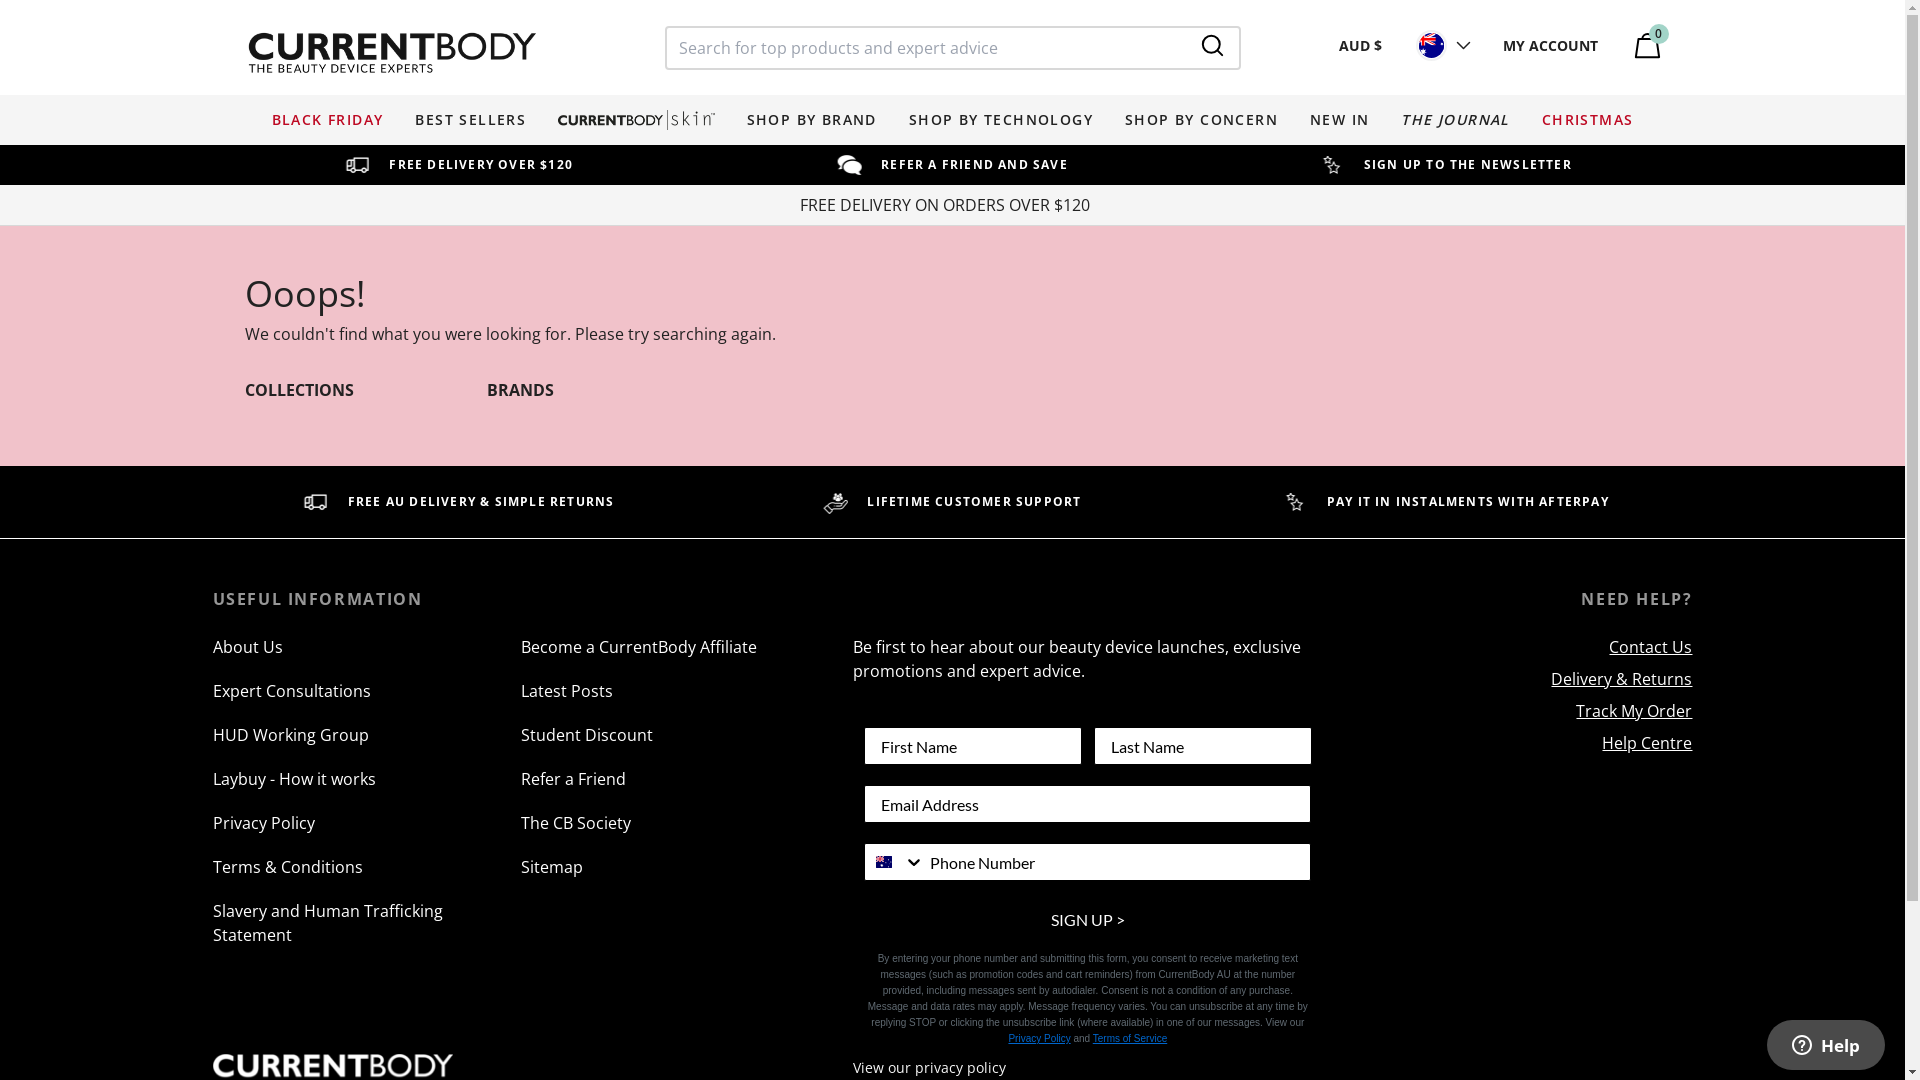 This screenshot has height=1080, width=1920. Describe the element at coordinates (1446, 165) in the screenshot. I see `SIGN UP TO THE NEWSLETTER` at that location.